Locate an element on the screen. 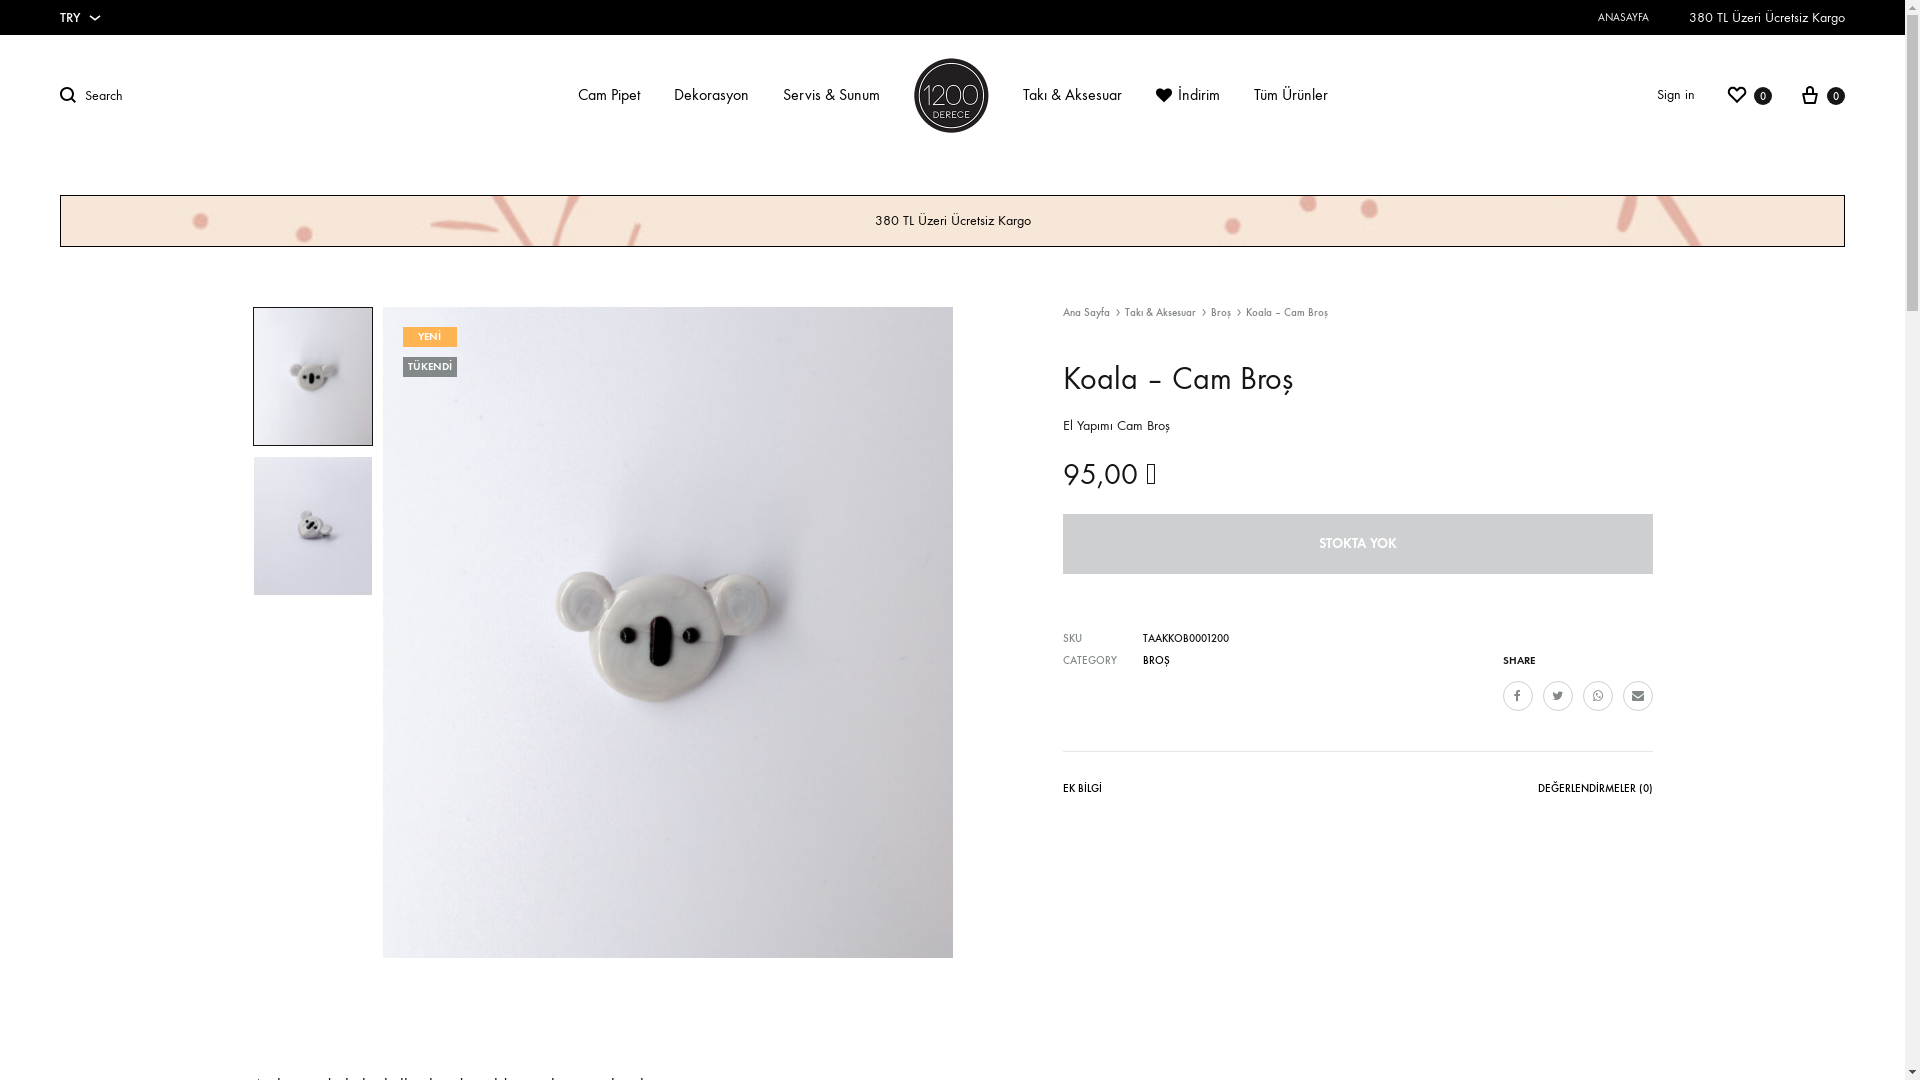  EK BILGI is located at coordinates (1082, 792).